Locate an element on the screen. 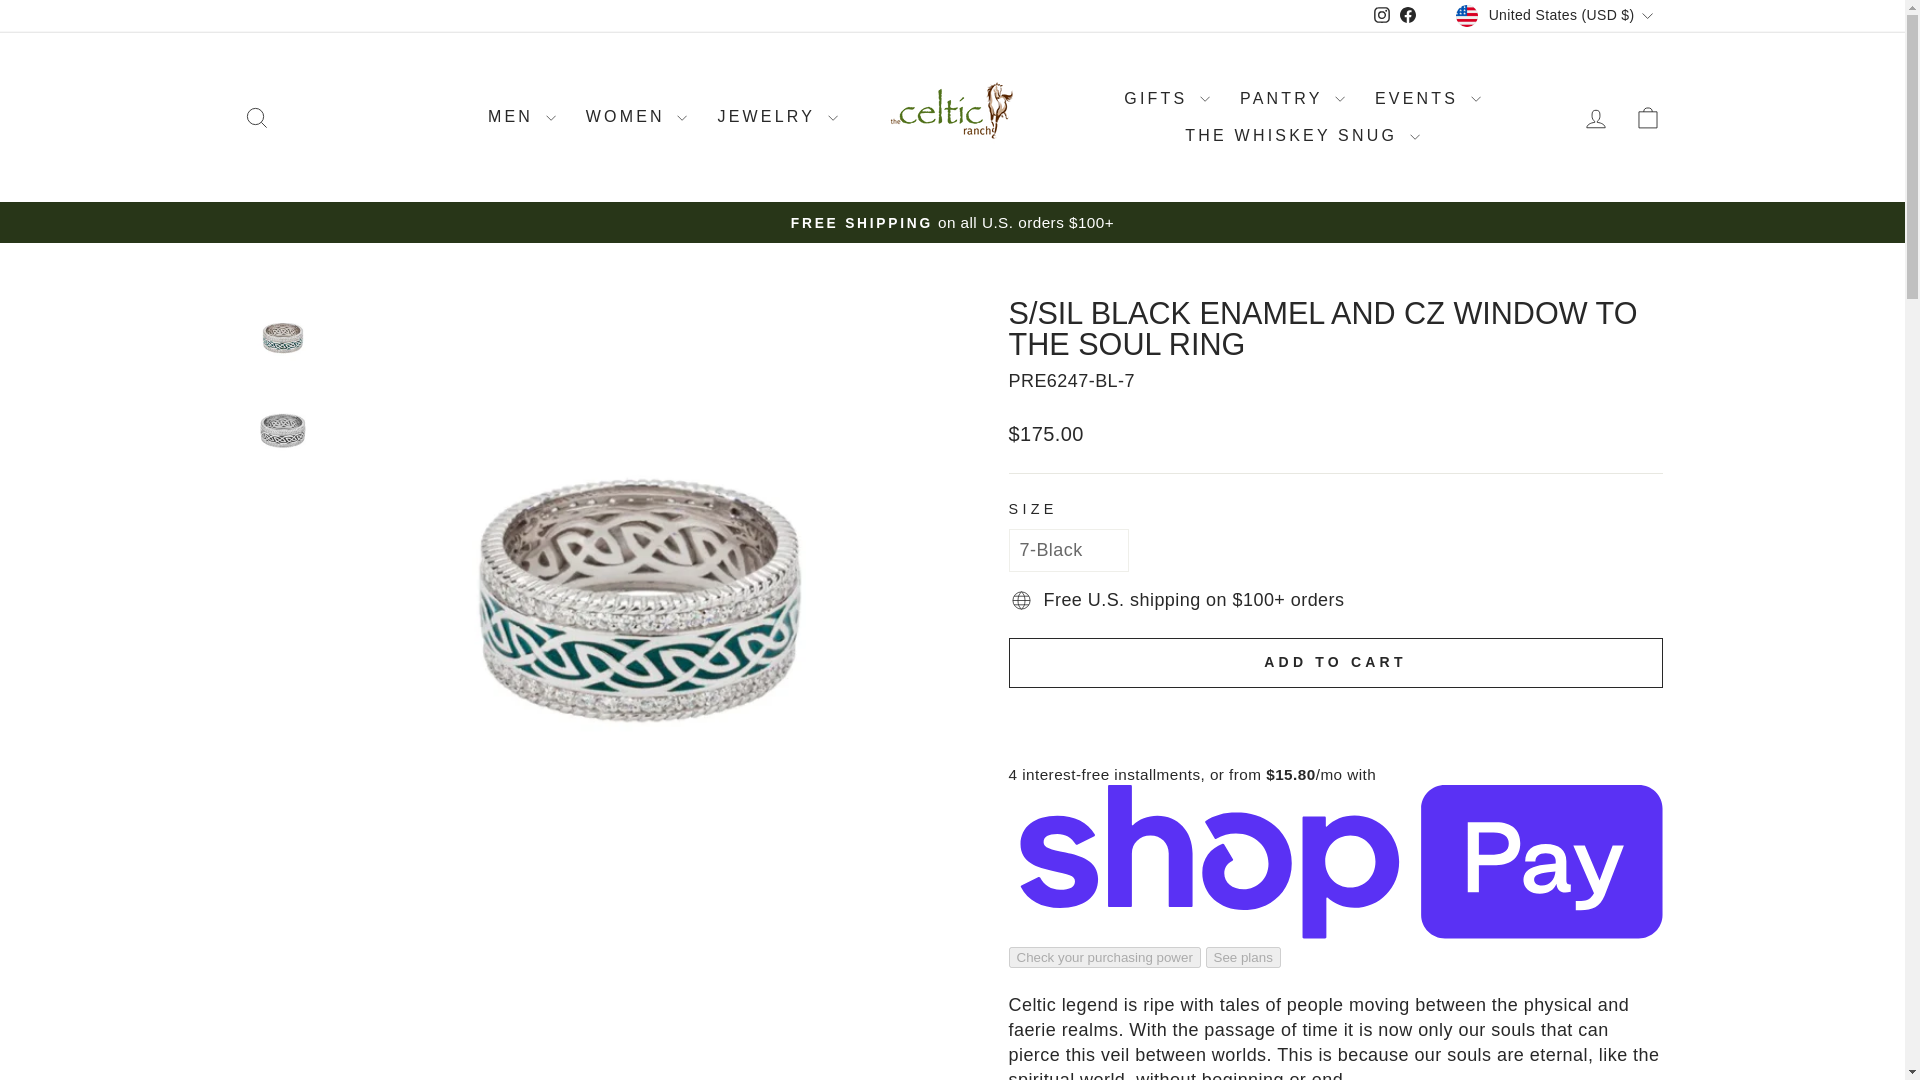 The height and width of the screenshot is (1080, 1920). The Celtic Ranch on Facebook is located at coordinates (1408, 16).